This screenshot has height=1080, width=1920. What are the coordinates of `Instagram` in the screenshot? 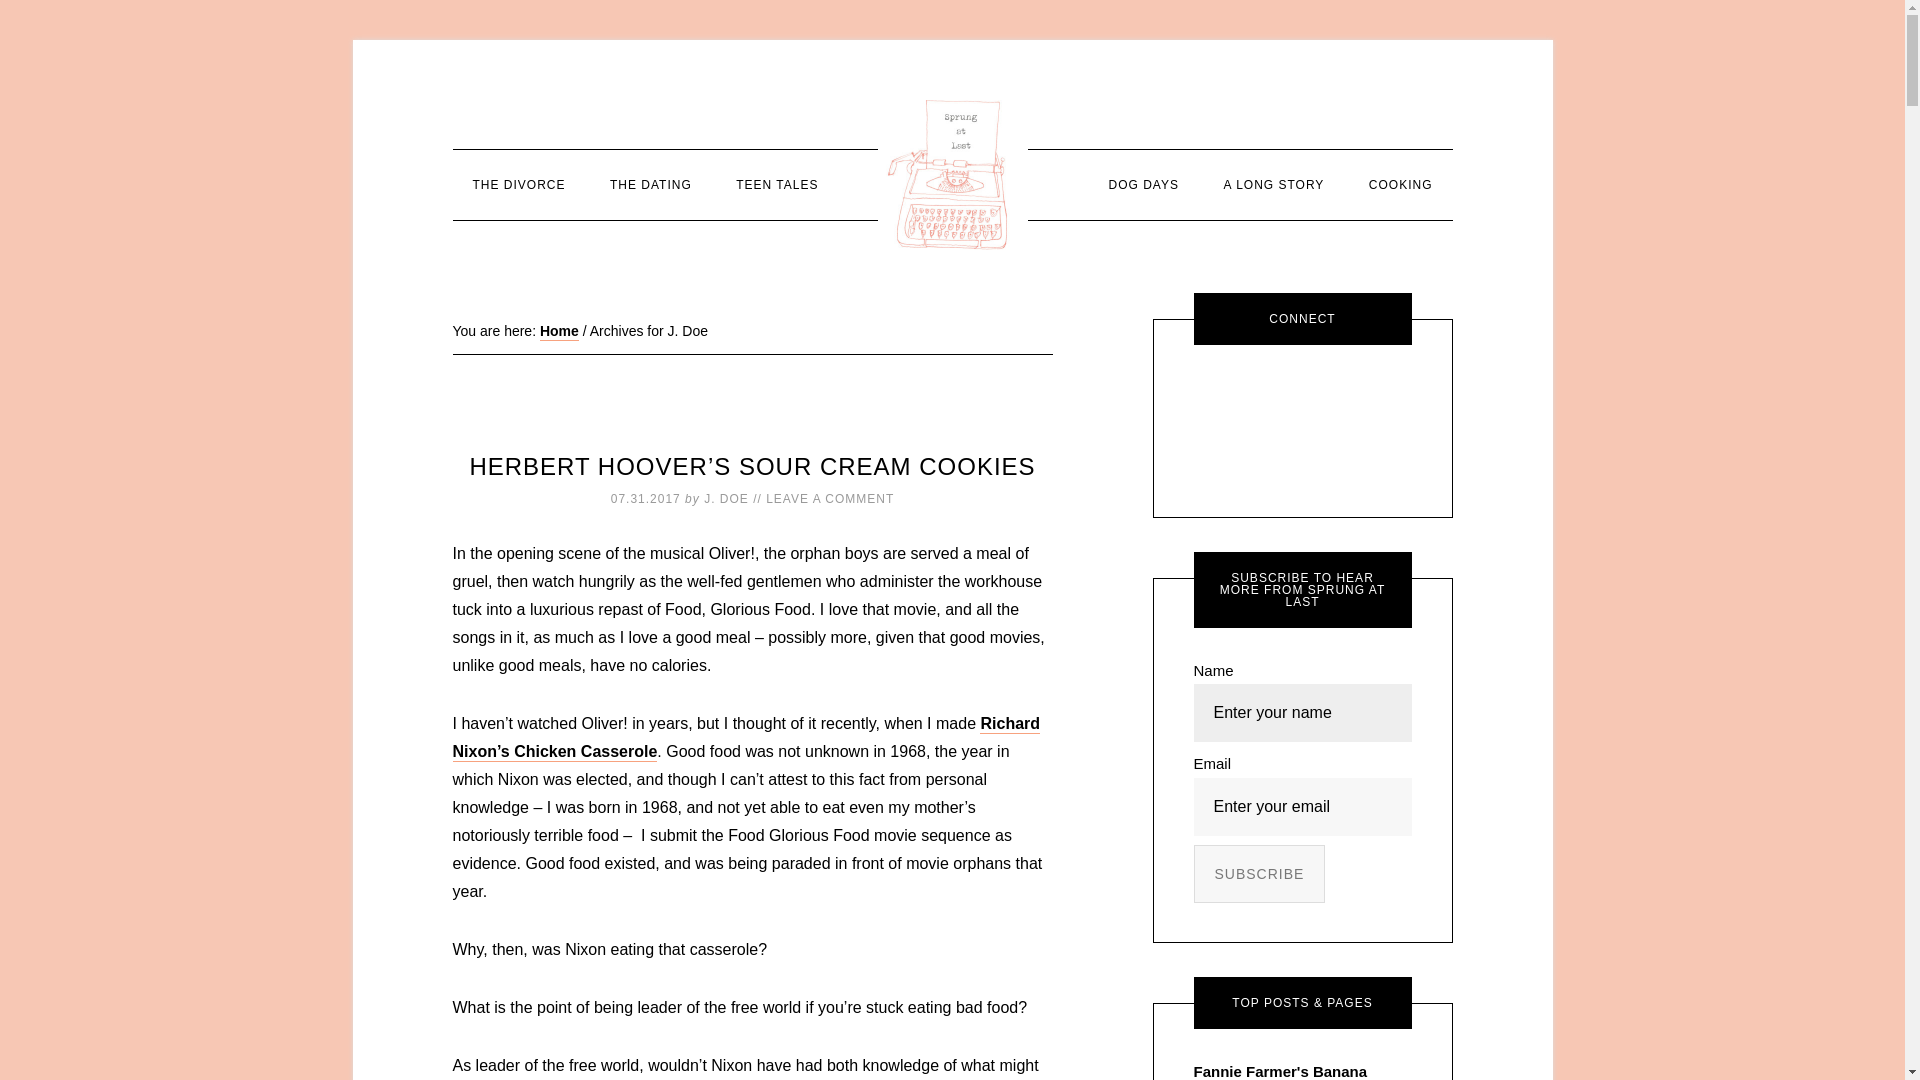 It's located at (1358, 398).